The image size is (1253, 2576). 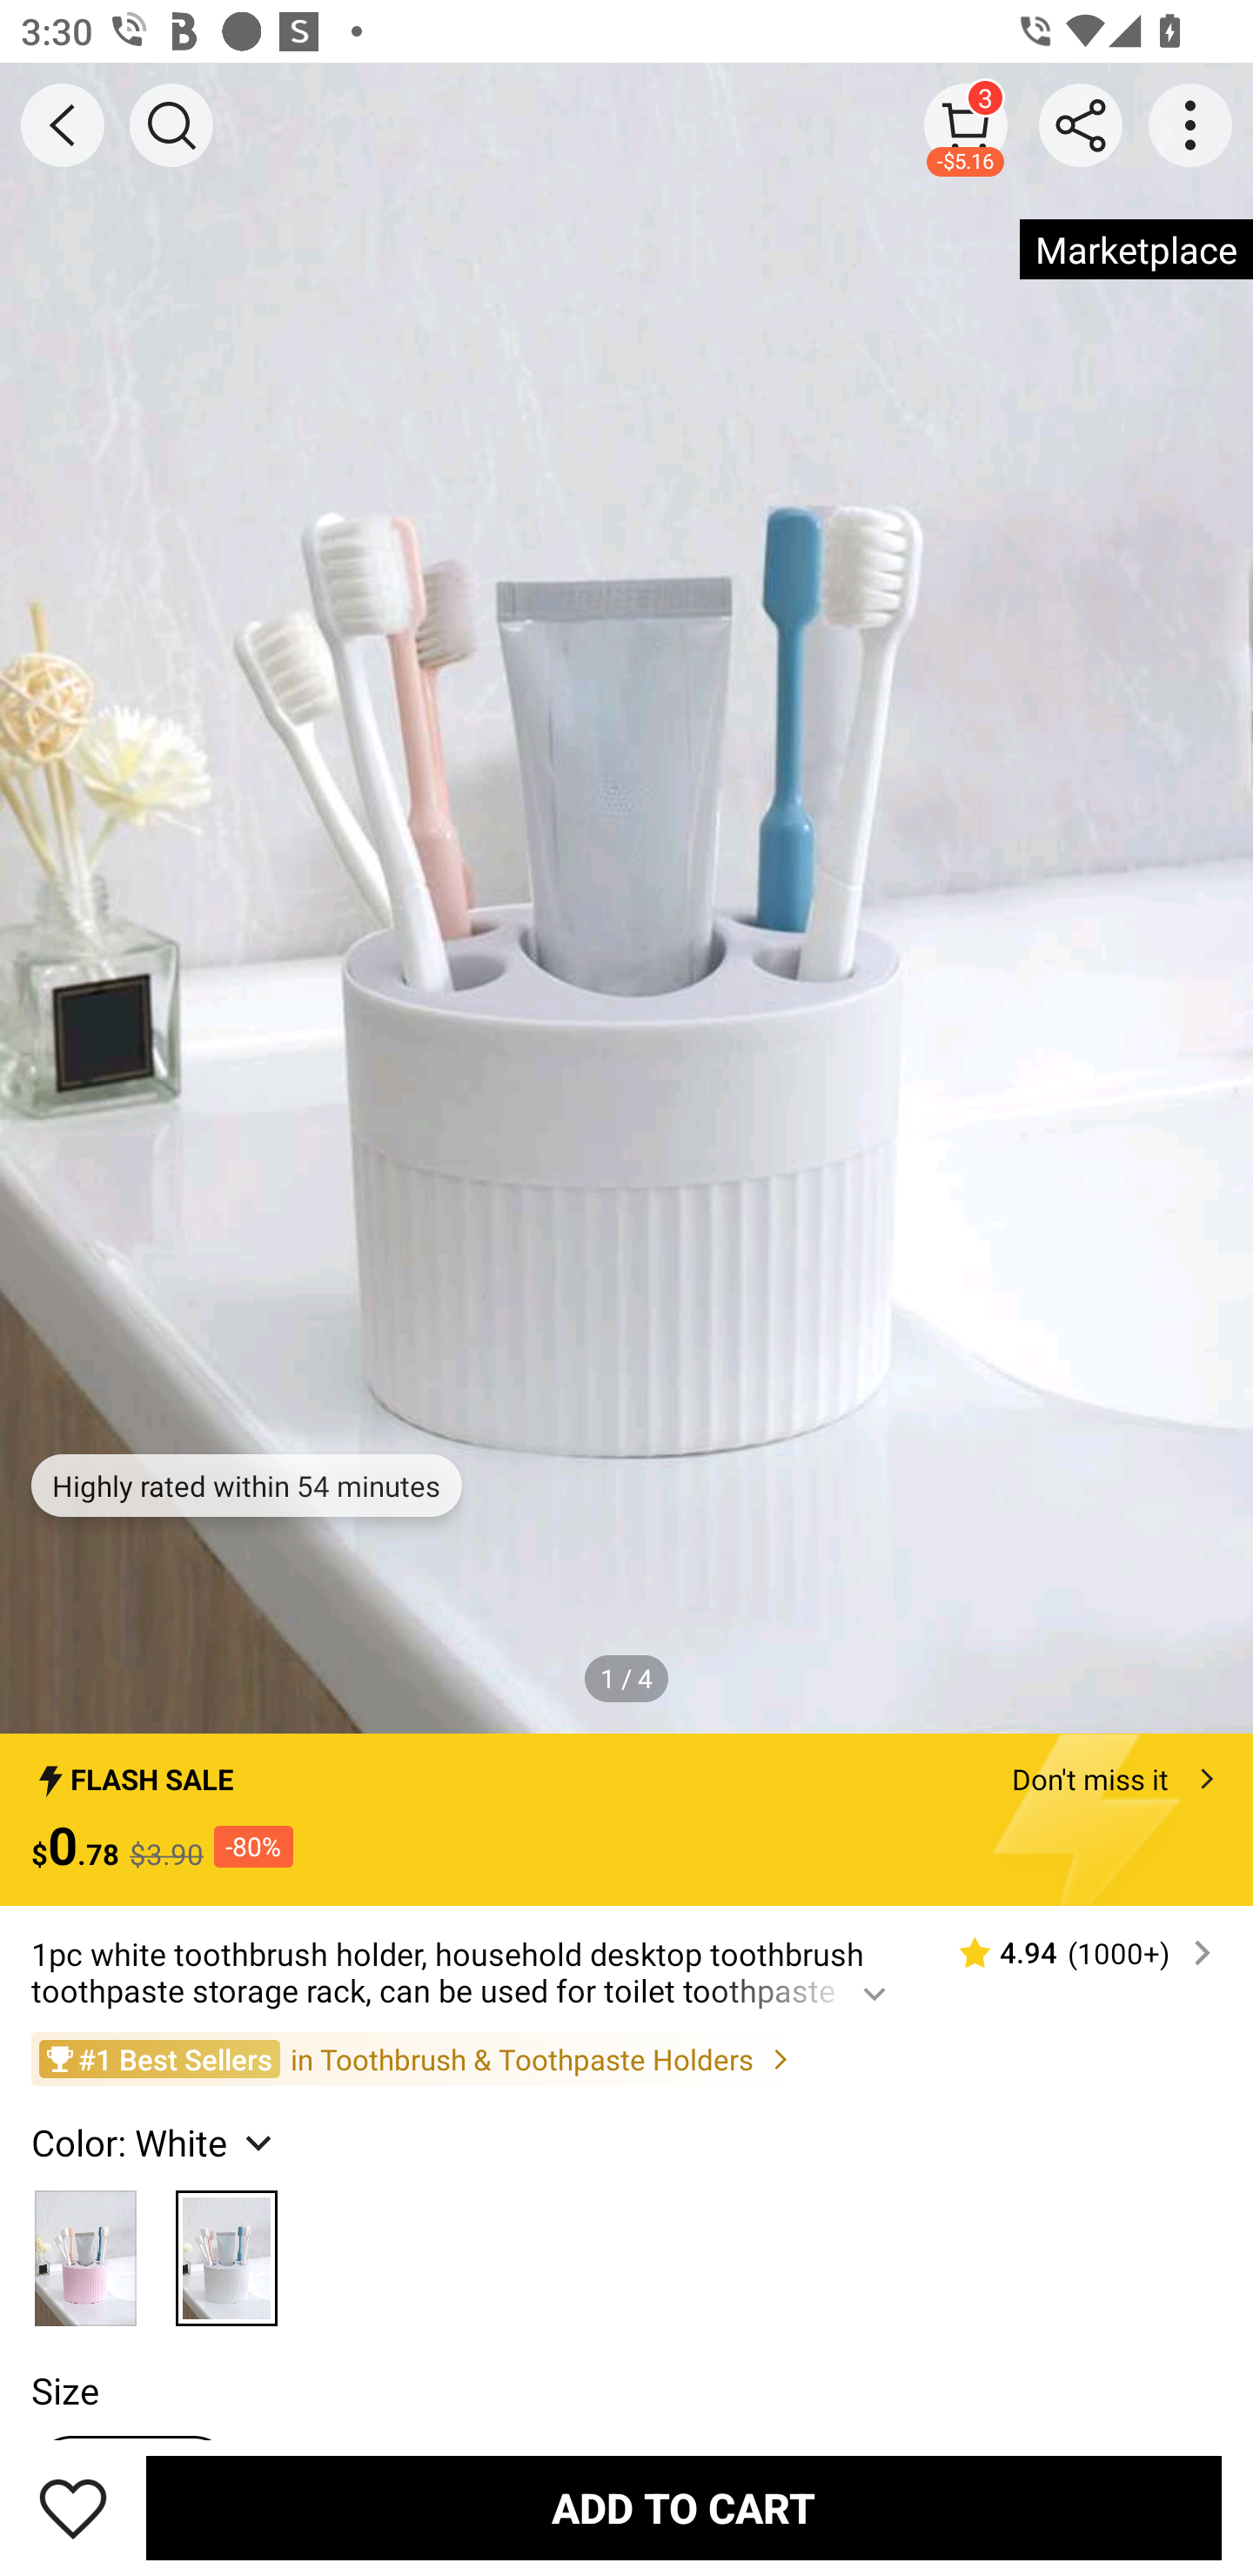 What do you see at coordinates (63, 125) in the screenshot?
I see `BACK` at bounding box center [63, 125].